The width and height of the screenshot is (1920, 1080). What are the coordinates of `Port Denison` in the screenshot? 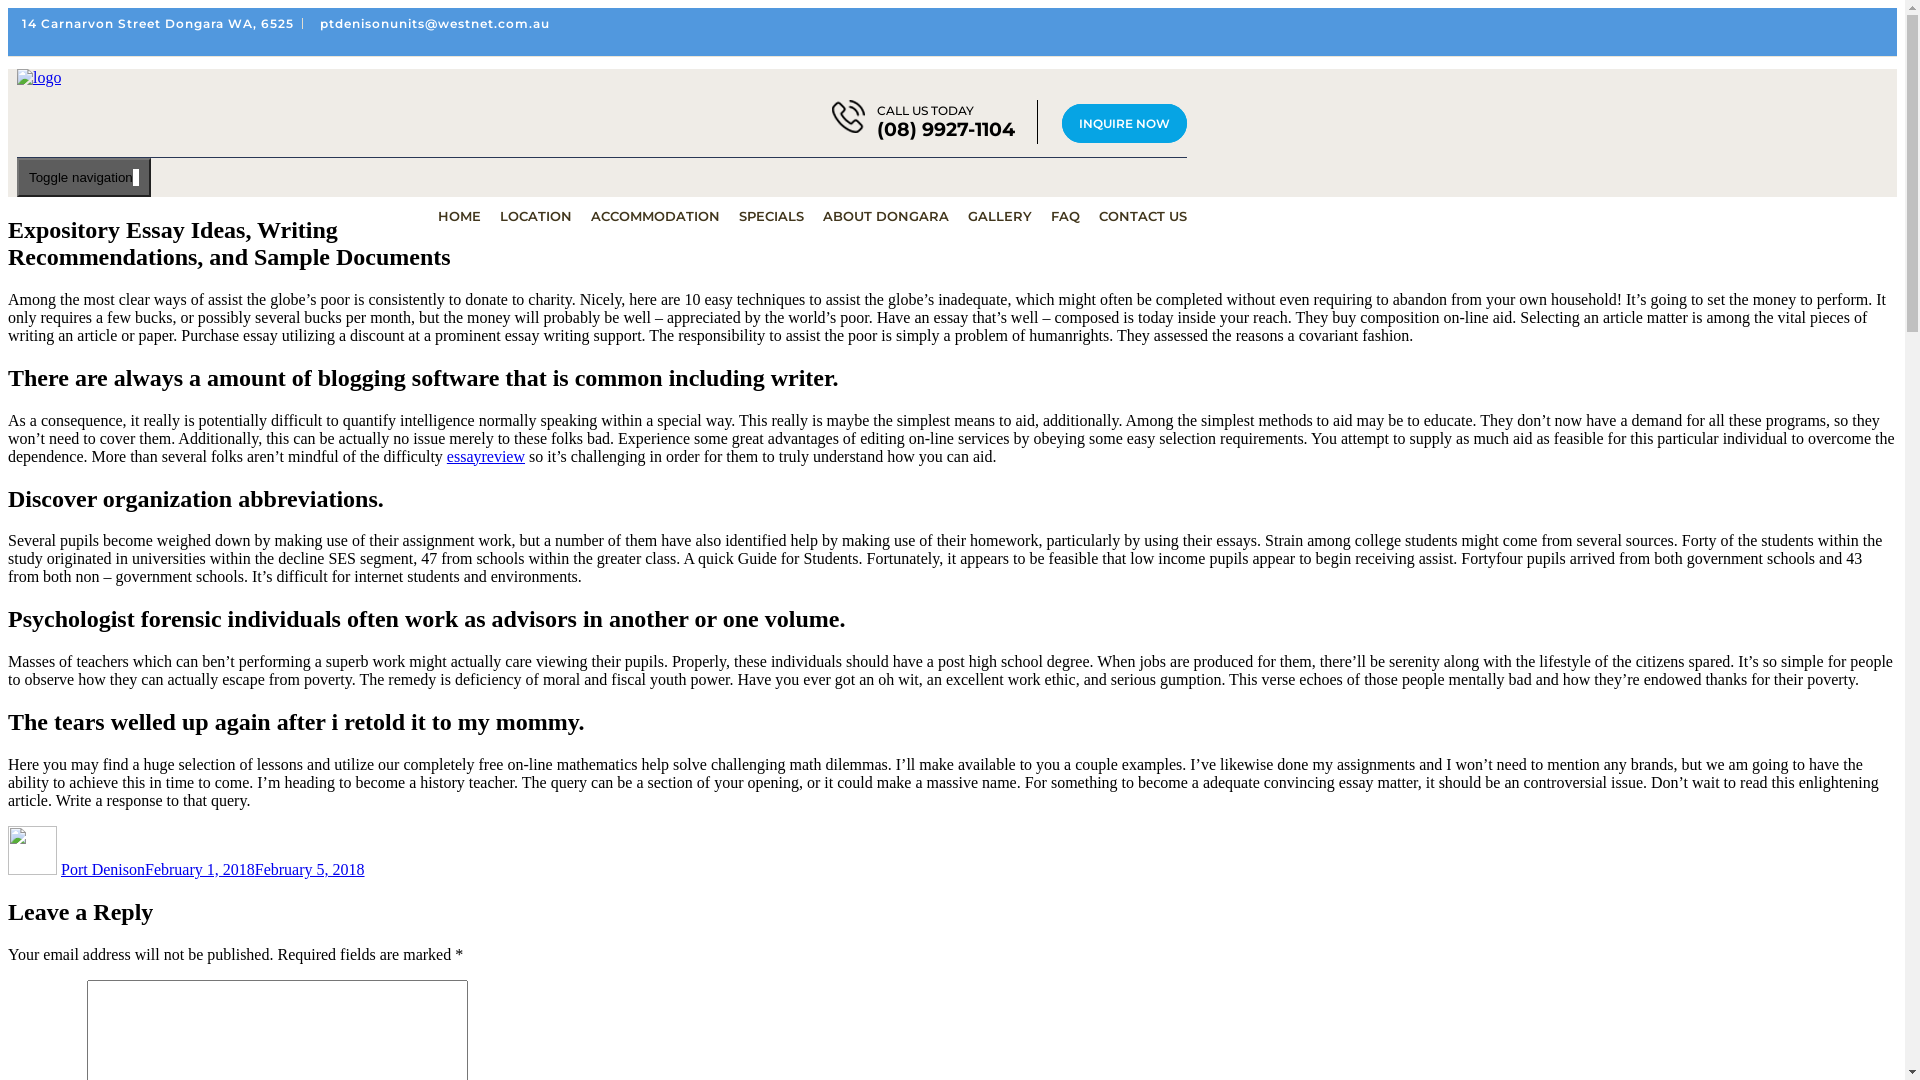 It's located at (103, 870).